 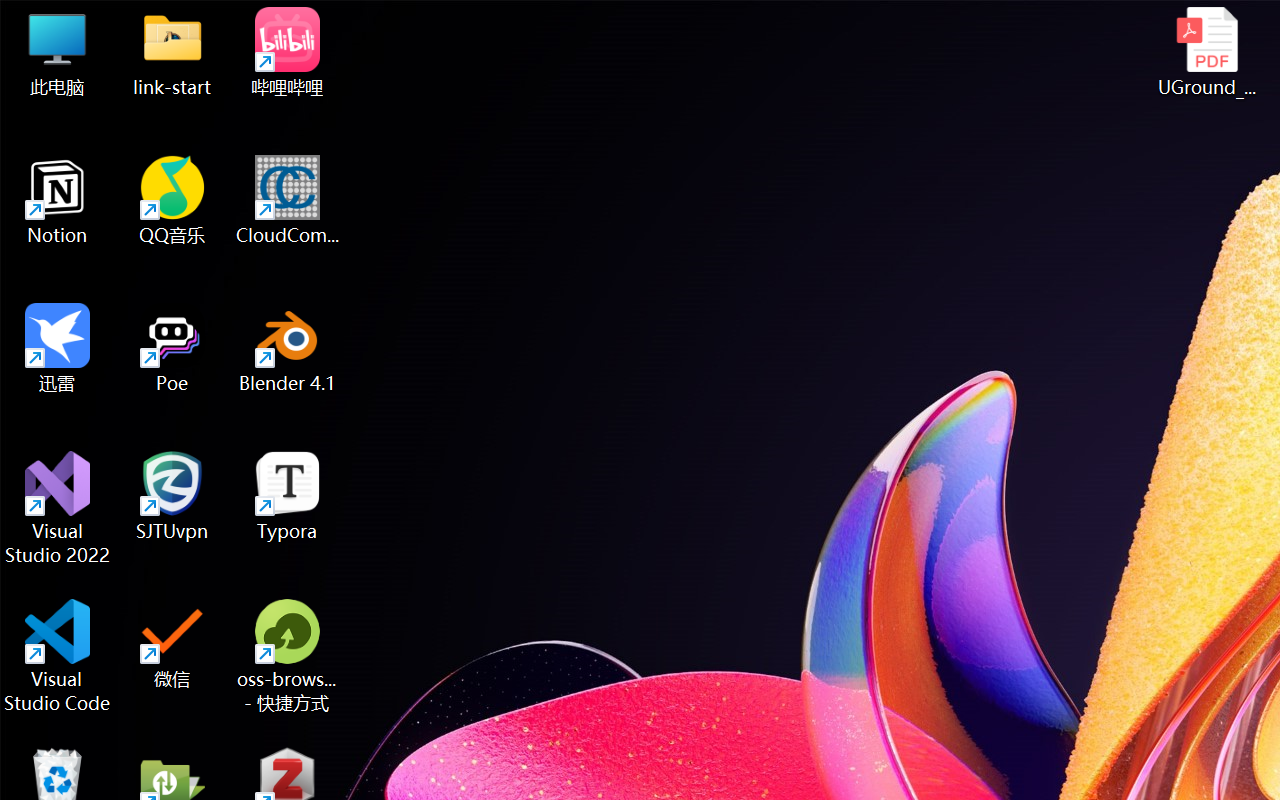 I want to click on CloudCompare, so click(x=288, y=200).